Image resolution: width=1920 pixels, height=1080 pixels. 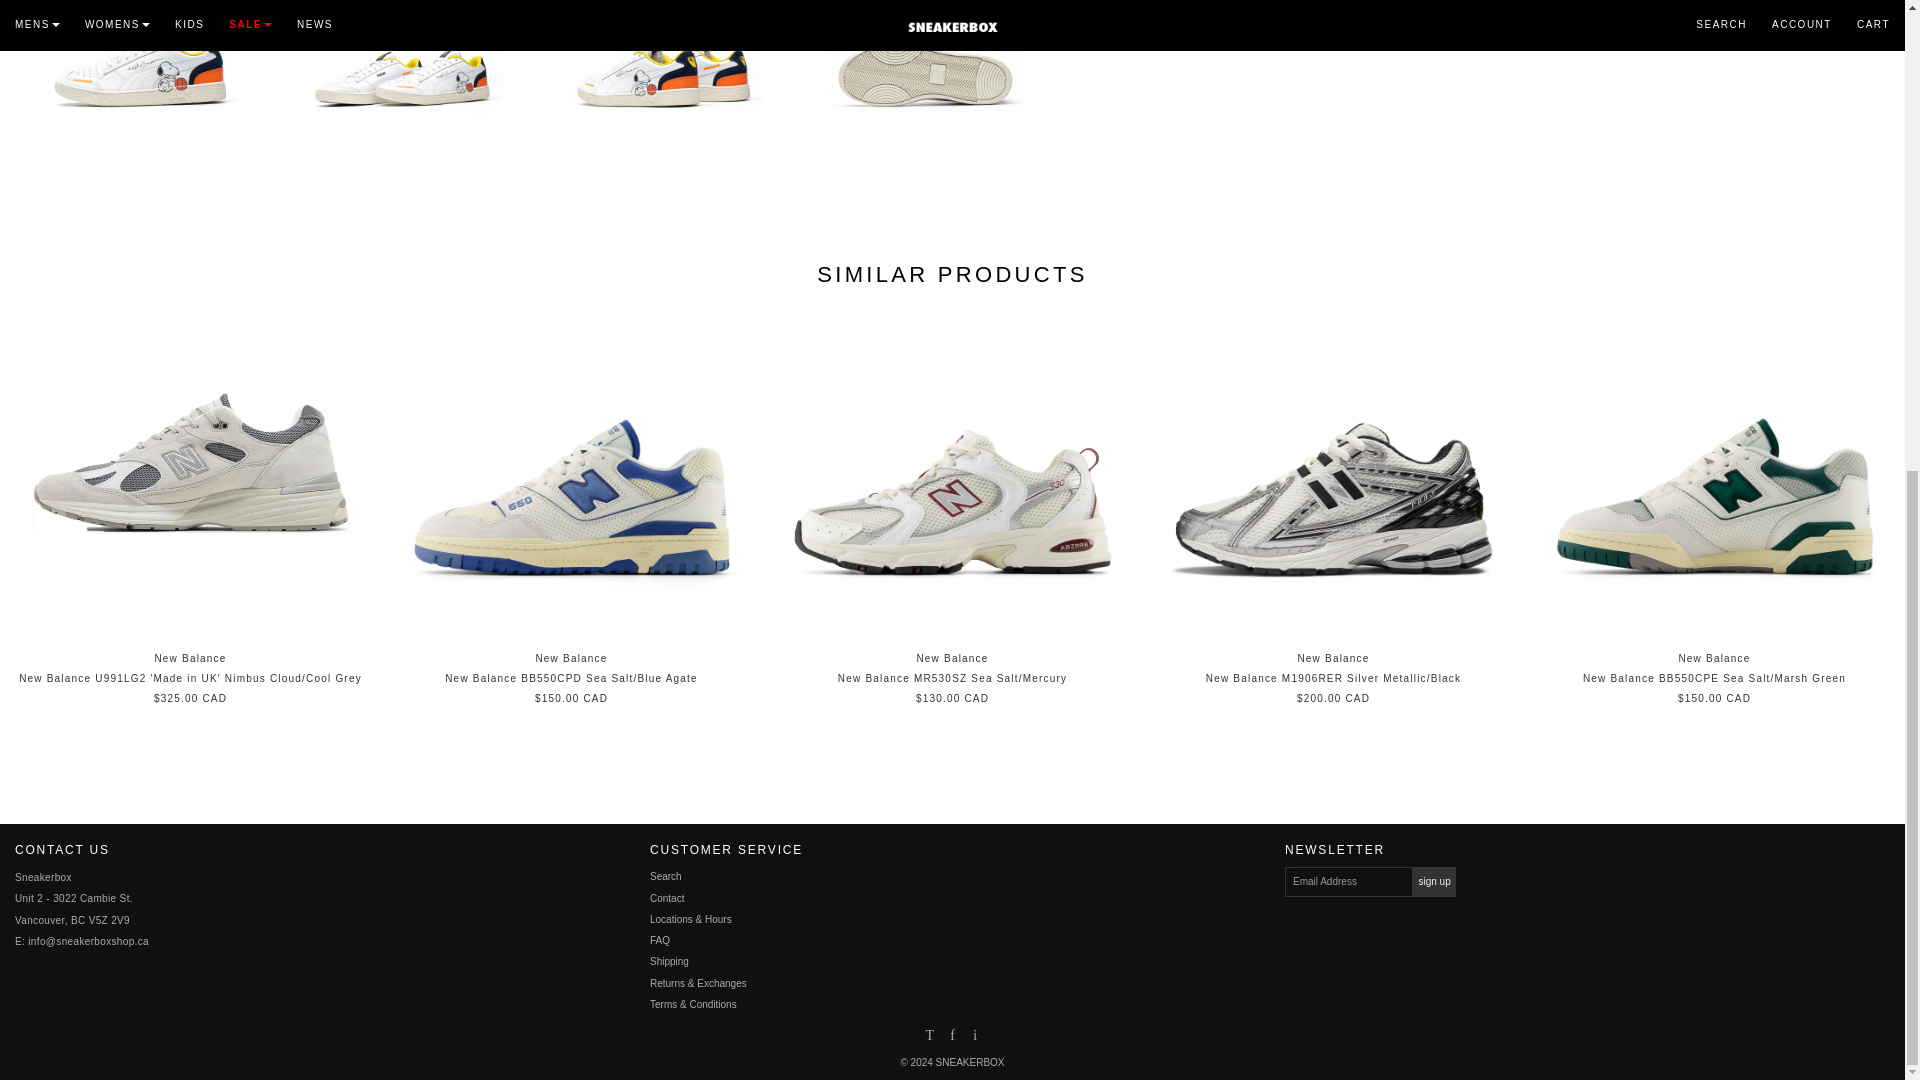 What do you see at coordinates (974, 1036) in the screenshot?
I see `SNEAKERBOX on Instagram` at bounding box center [974, 1036].